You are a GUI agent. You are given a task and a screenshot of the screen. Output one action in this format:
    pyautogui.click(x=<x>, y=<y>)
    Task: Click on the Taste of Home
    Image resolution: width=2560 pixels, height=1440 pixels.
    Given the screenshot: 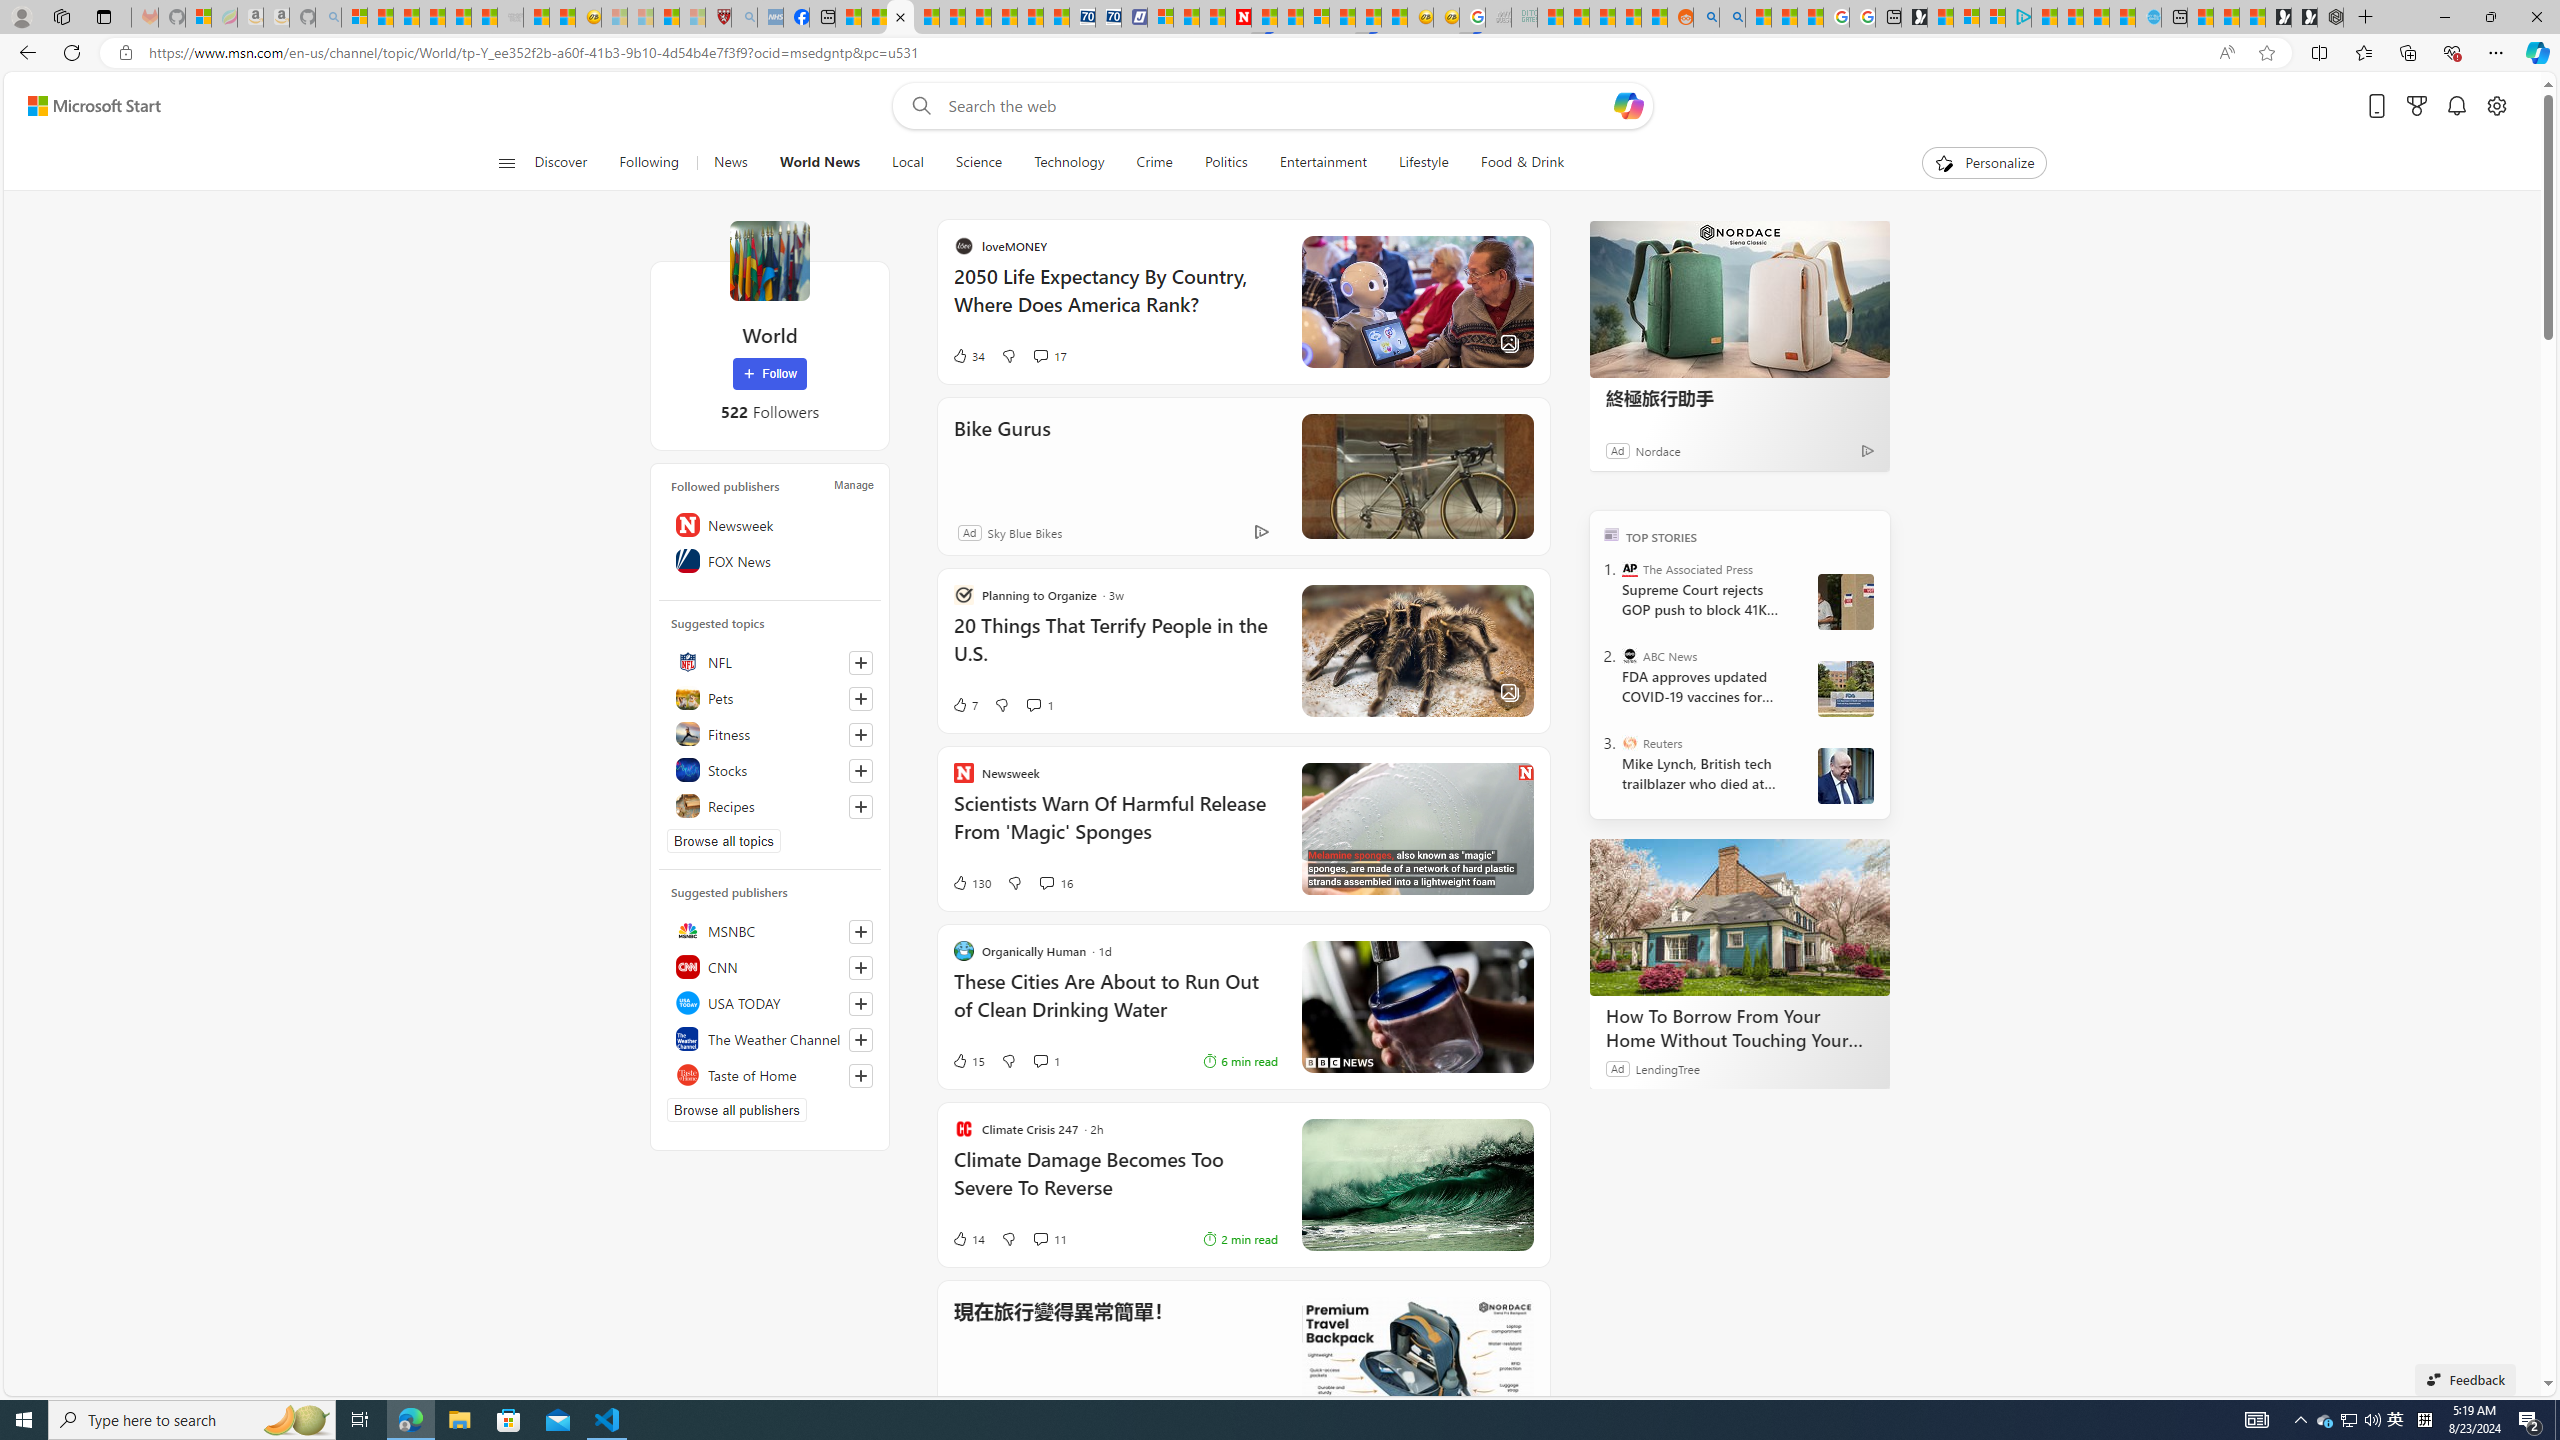 What is the action you would take?
    pyautogui.click(x=770, y=1074)
    